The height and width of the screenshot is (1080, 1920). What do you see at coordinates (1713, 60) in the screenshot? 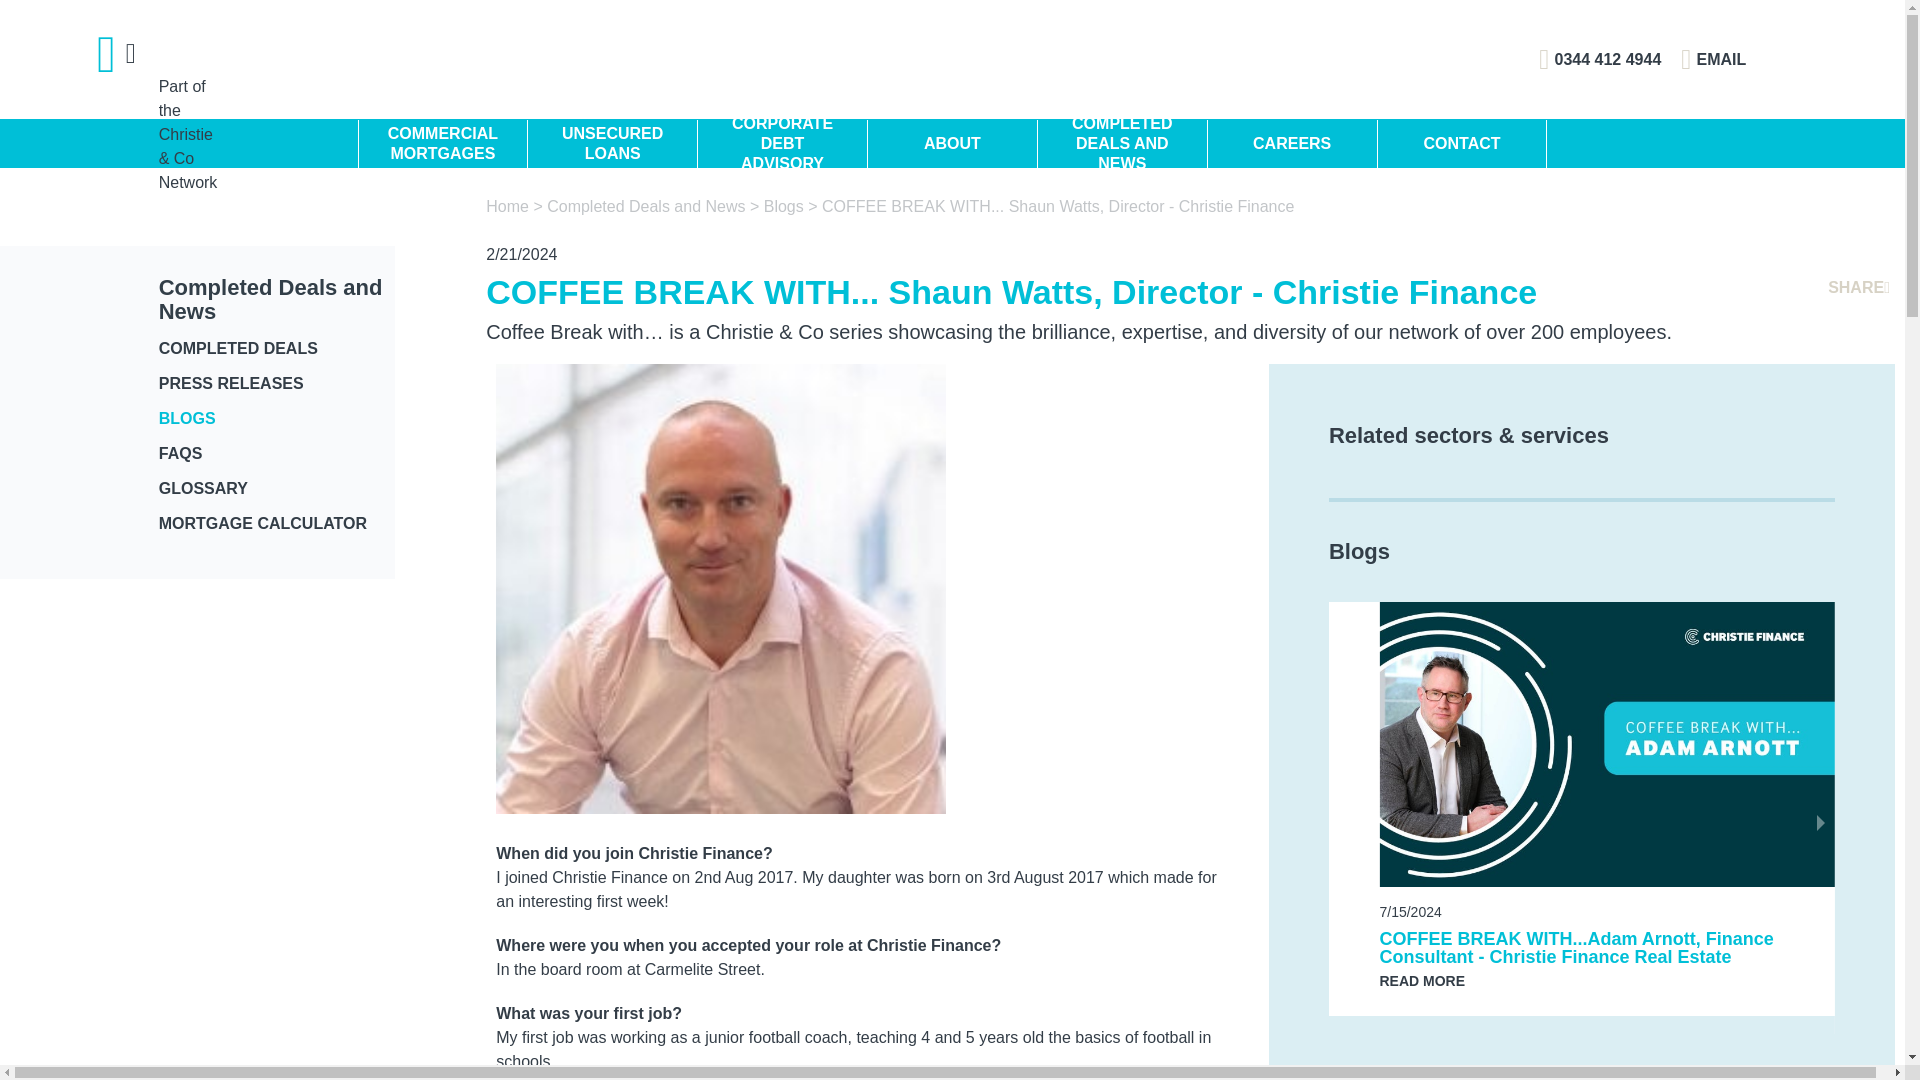
I see `EMAIL` at bounding box center [1713, 60].